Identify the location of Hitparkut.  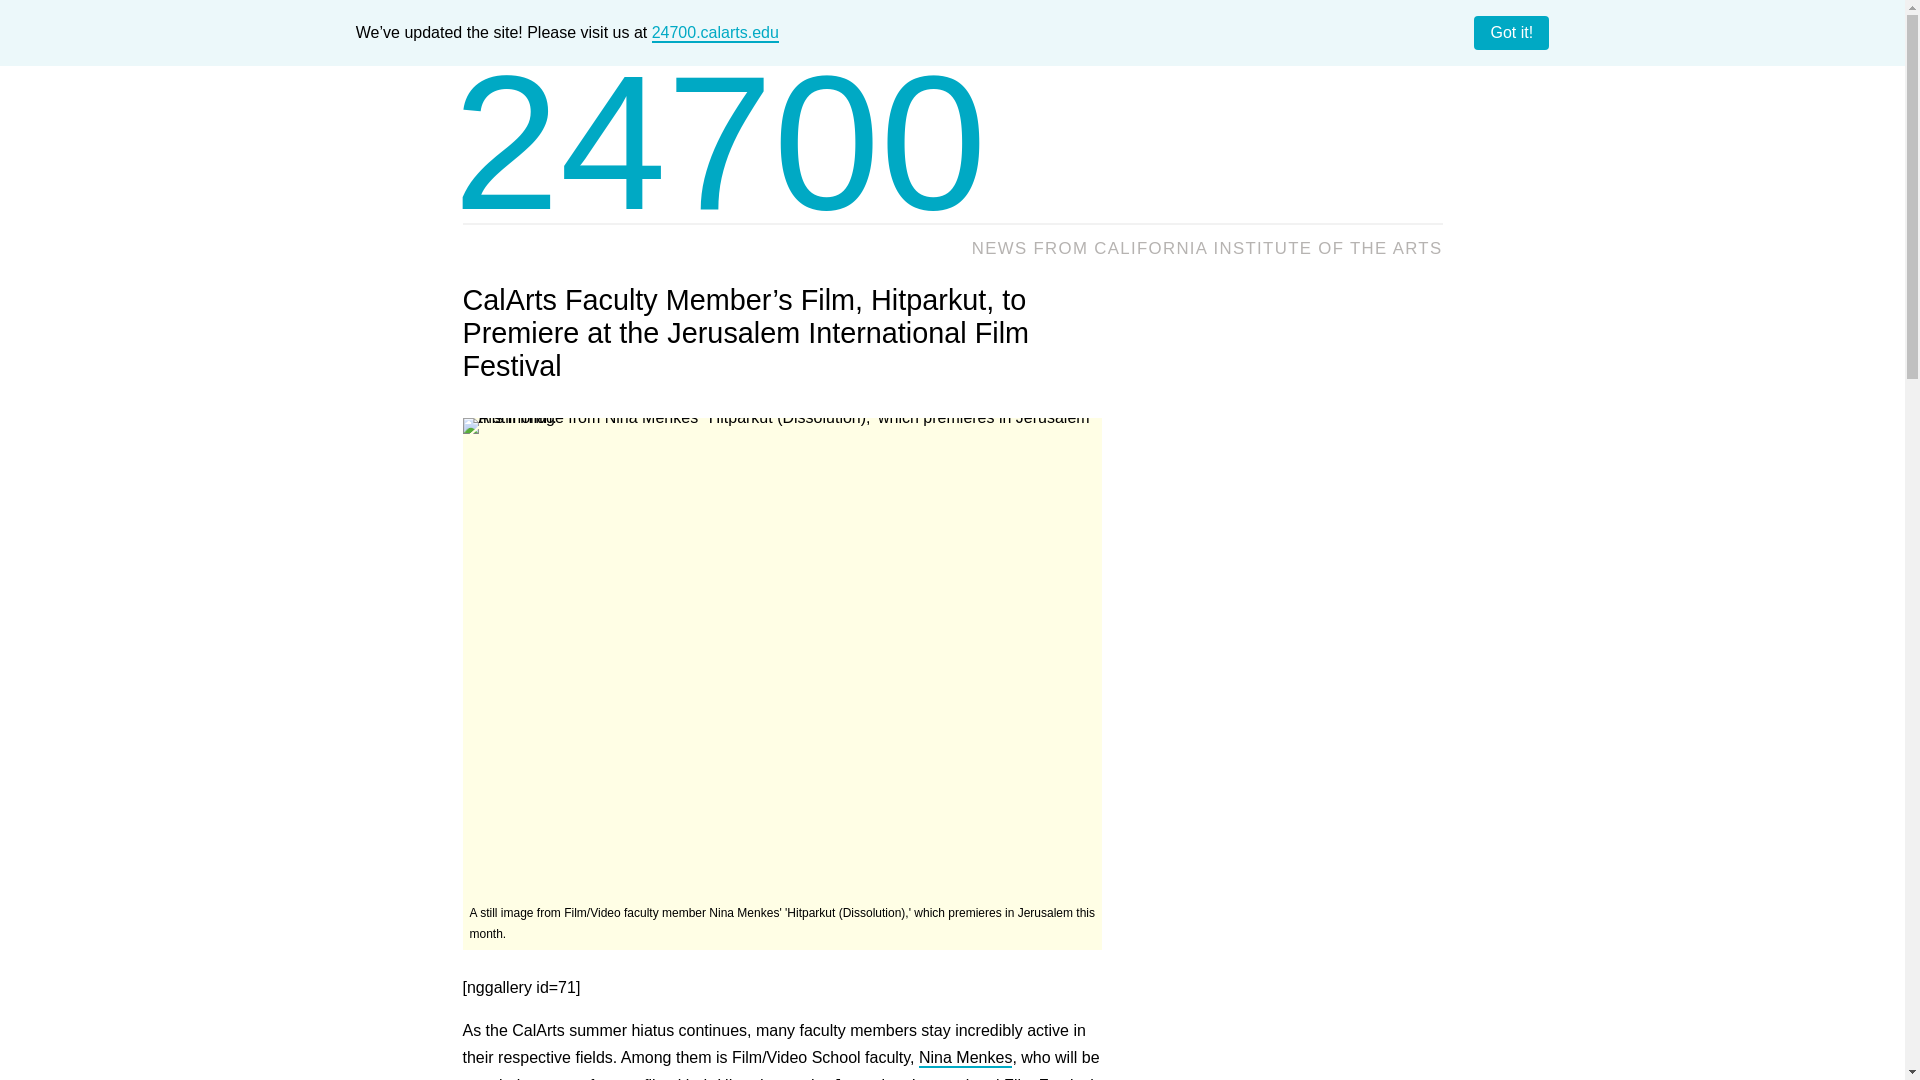
(748, 1078).